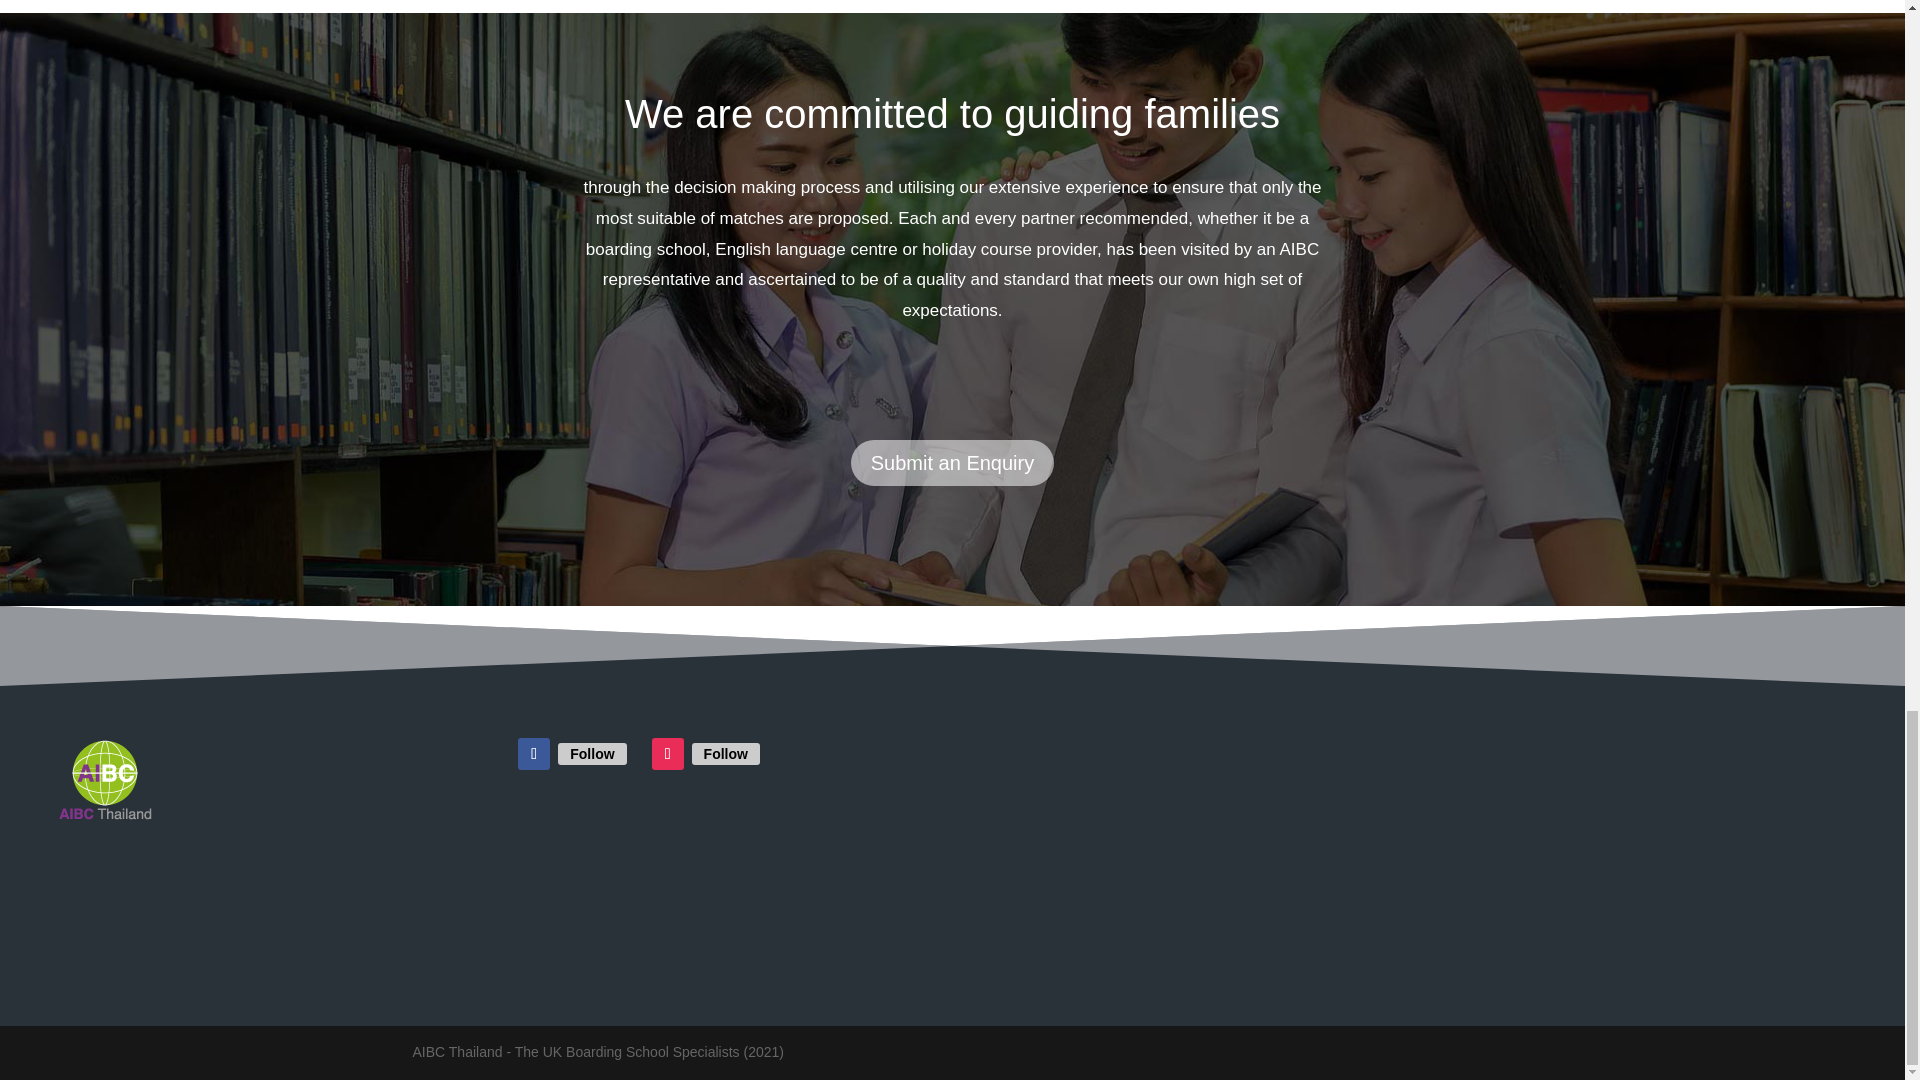 The height and width of the screenshot is (1080, 1920). I want to click on Submit an Enquiry, so click(952, 462).